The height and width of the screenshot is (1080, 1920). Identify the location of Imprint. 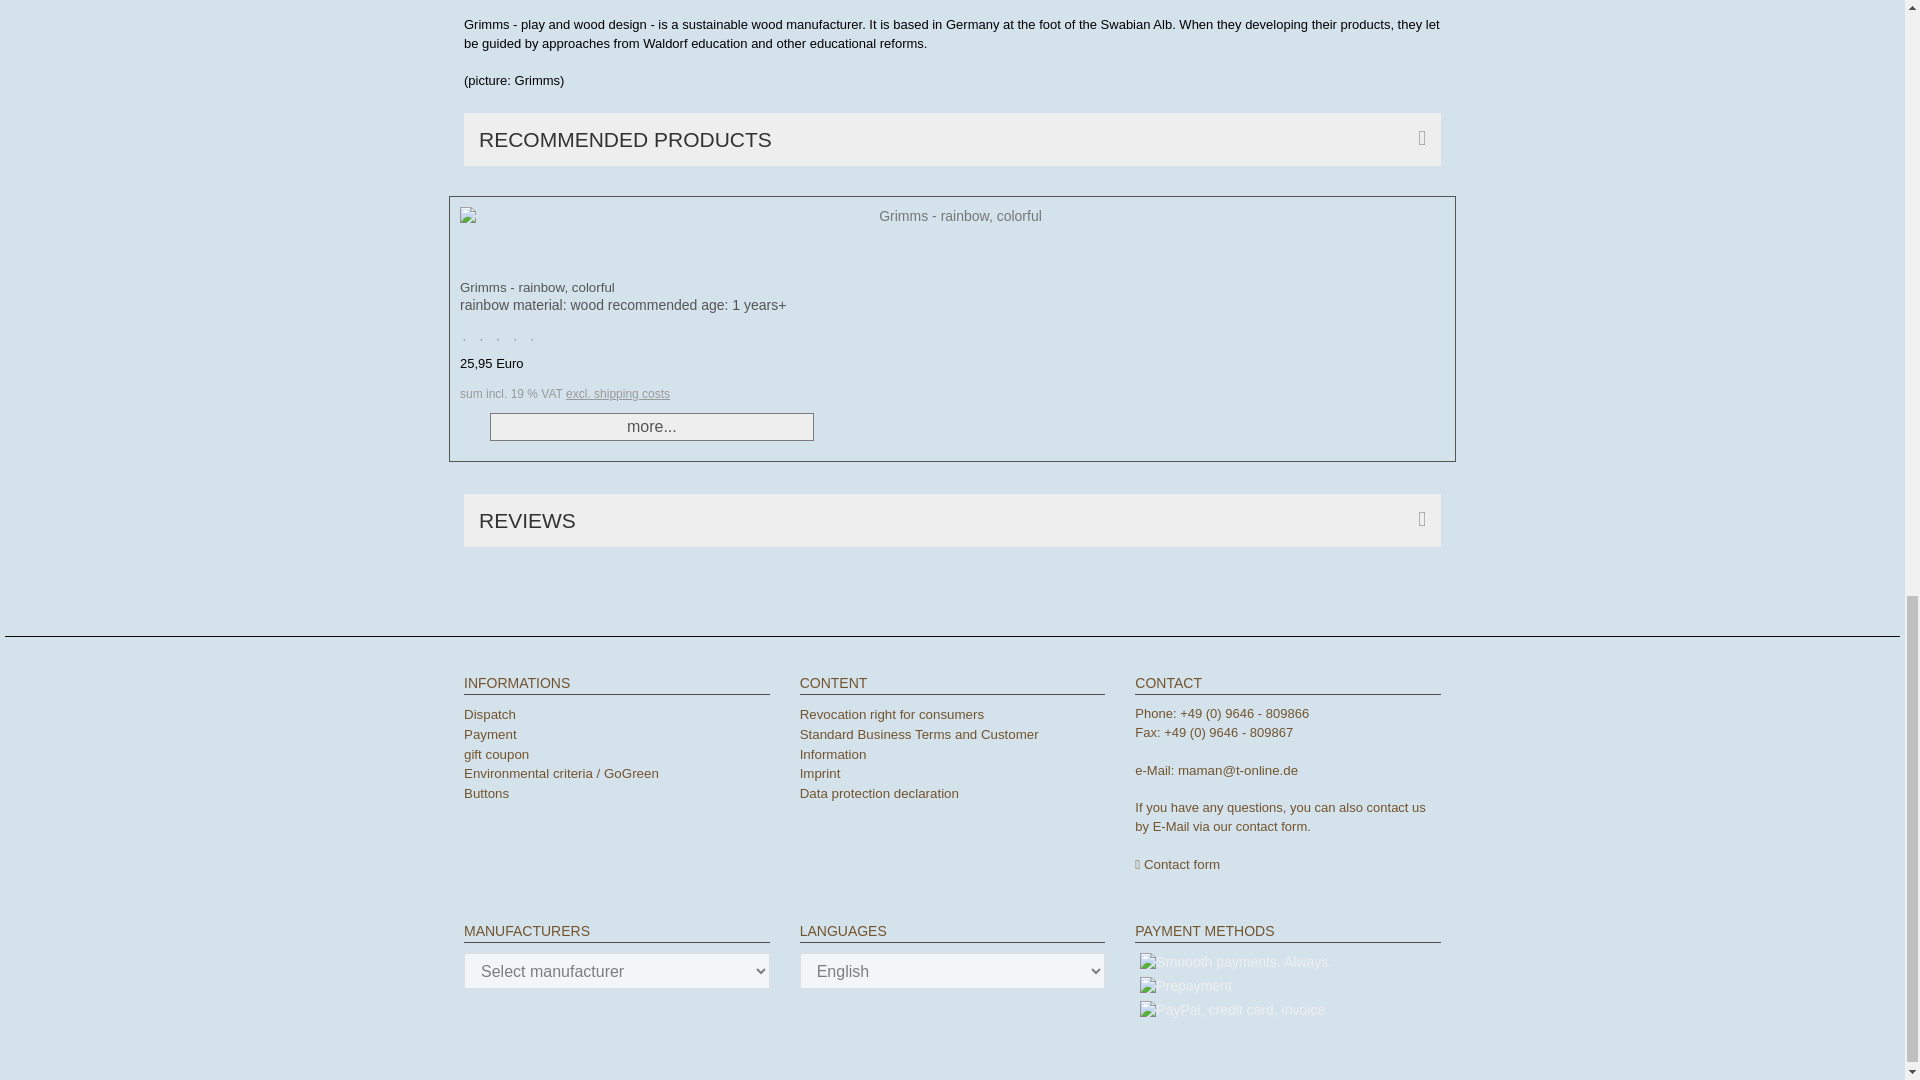
(820, 772).